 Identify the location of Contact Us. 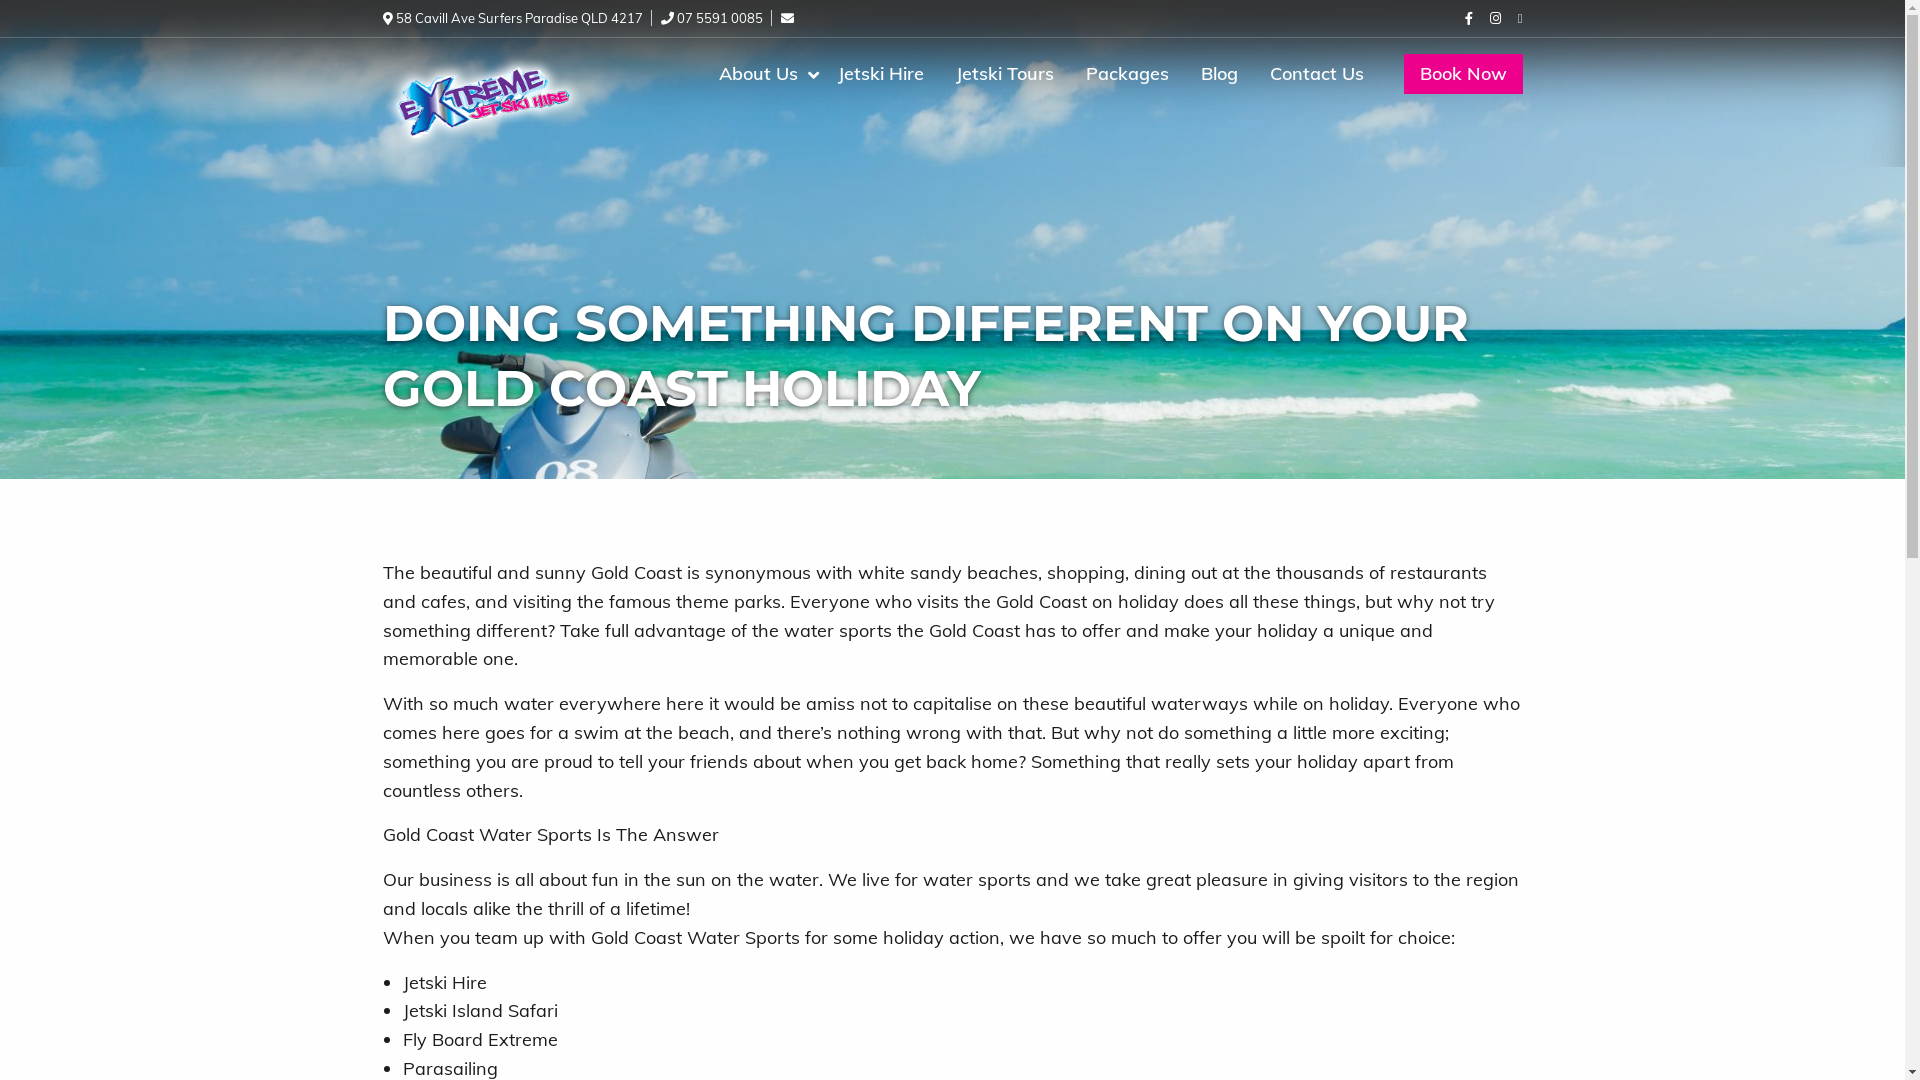
(1317, 74).